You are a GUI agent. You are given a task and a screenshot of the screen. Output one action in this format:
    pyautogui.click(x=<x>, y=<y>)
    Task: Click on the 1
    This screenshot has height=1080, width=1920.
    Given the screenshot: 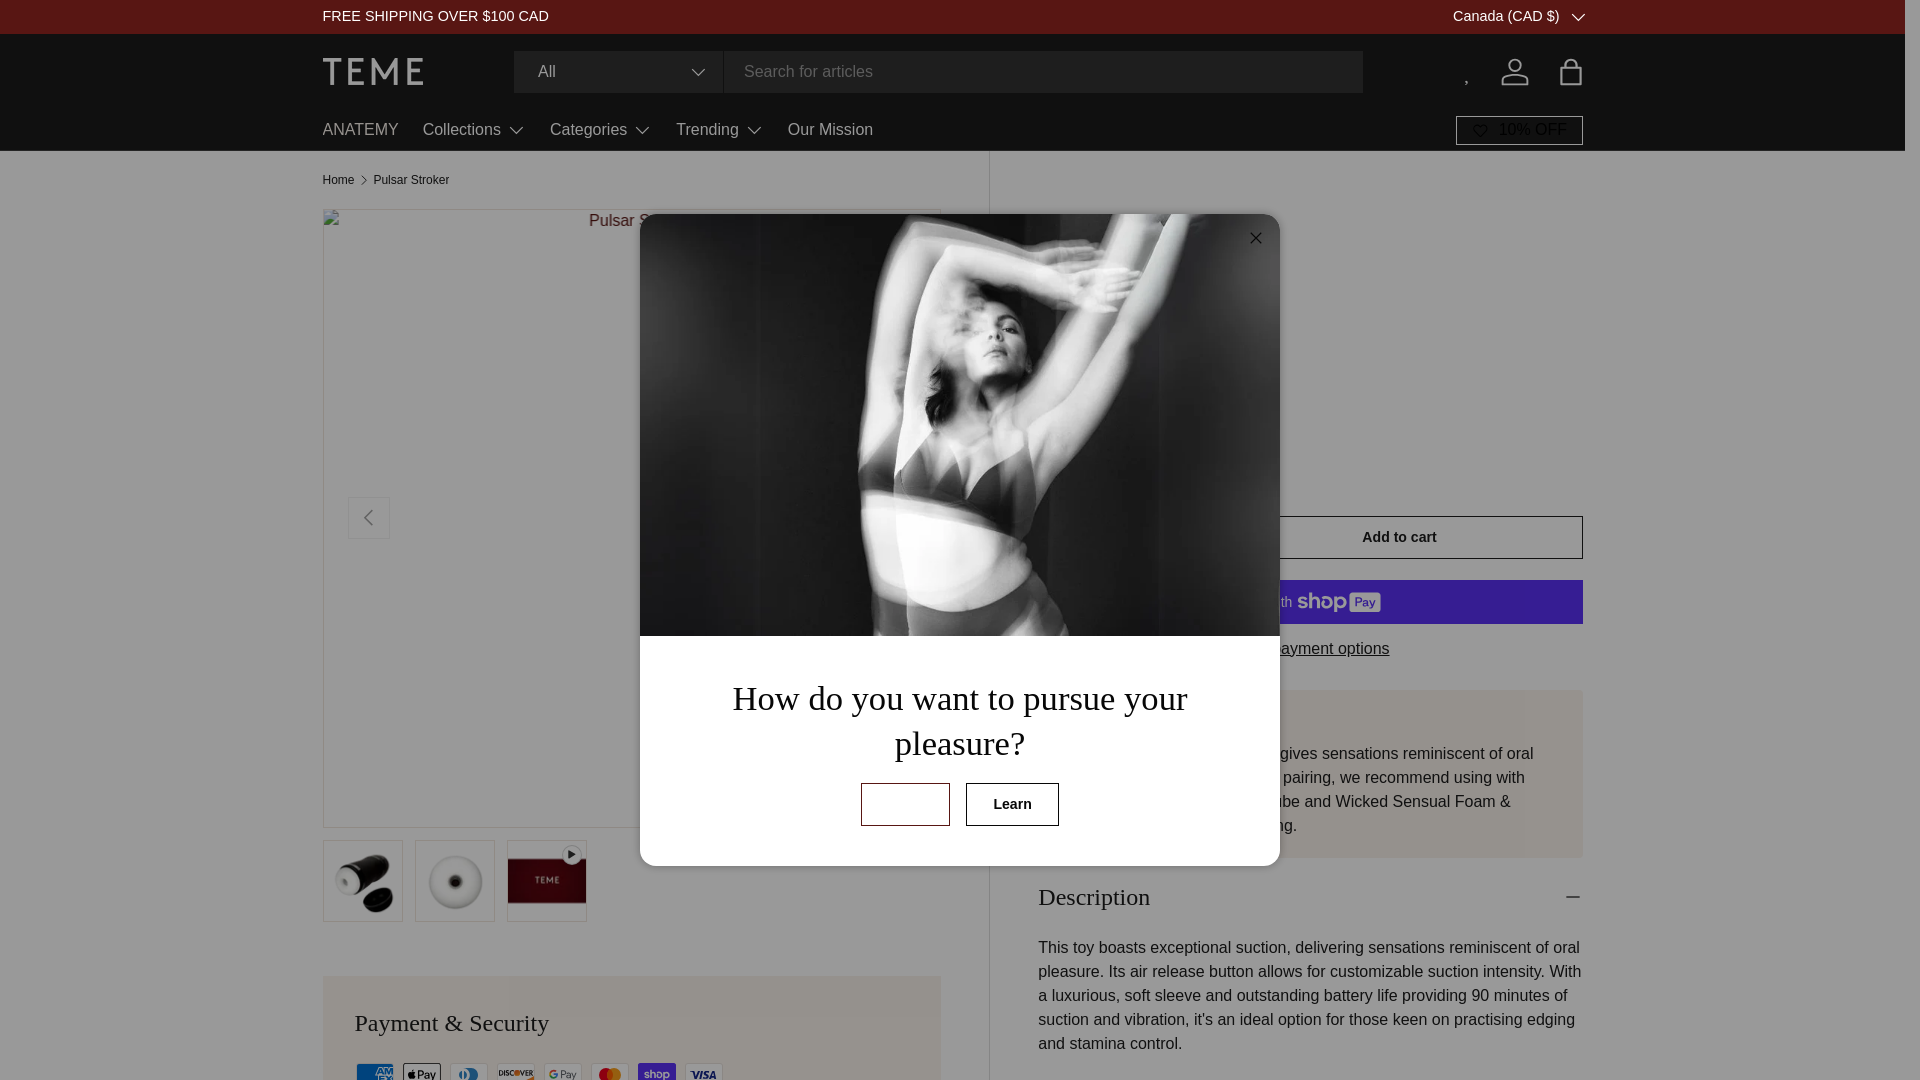 What is the action you would take?
    pyautogui.click(x=1119, y=540)
    